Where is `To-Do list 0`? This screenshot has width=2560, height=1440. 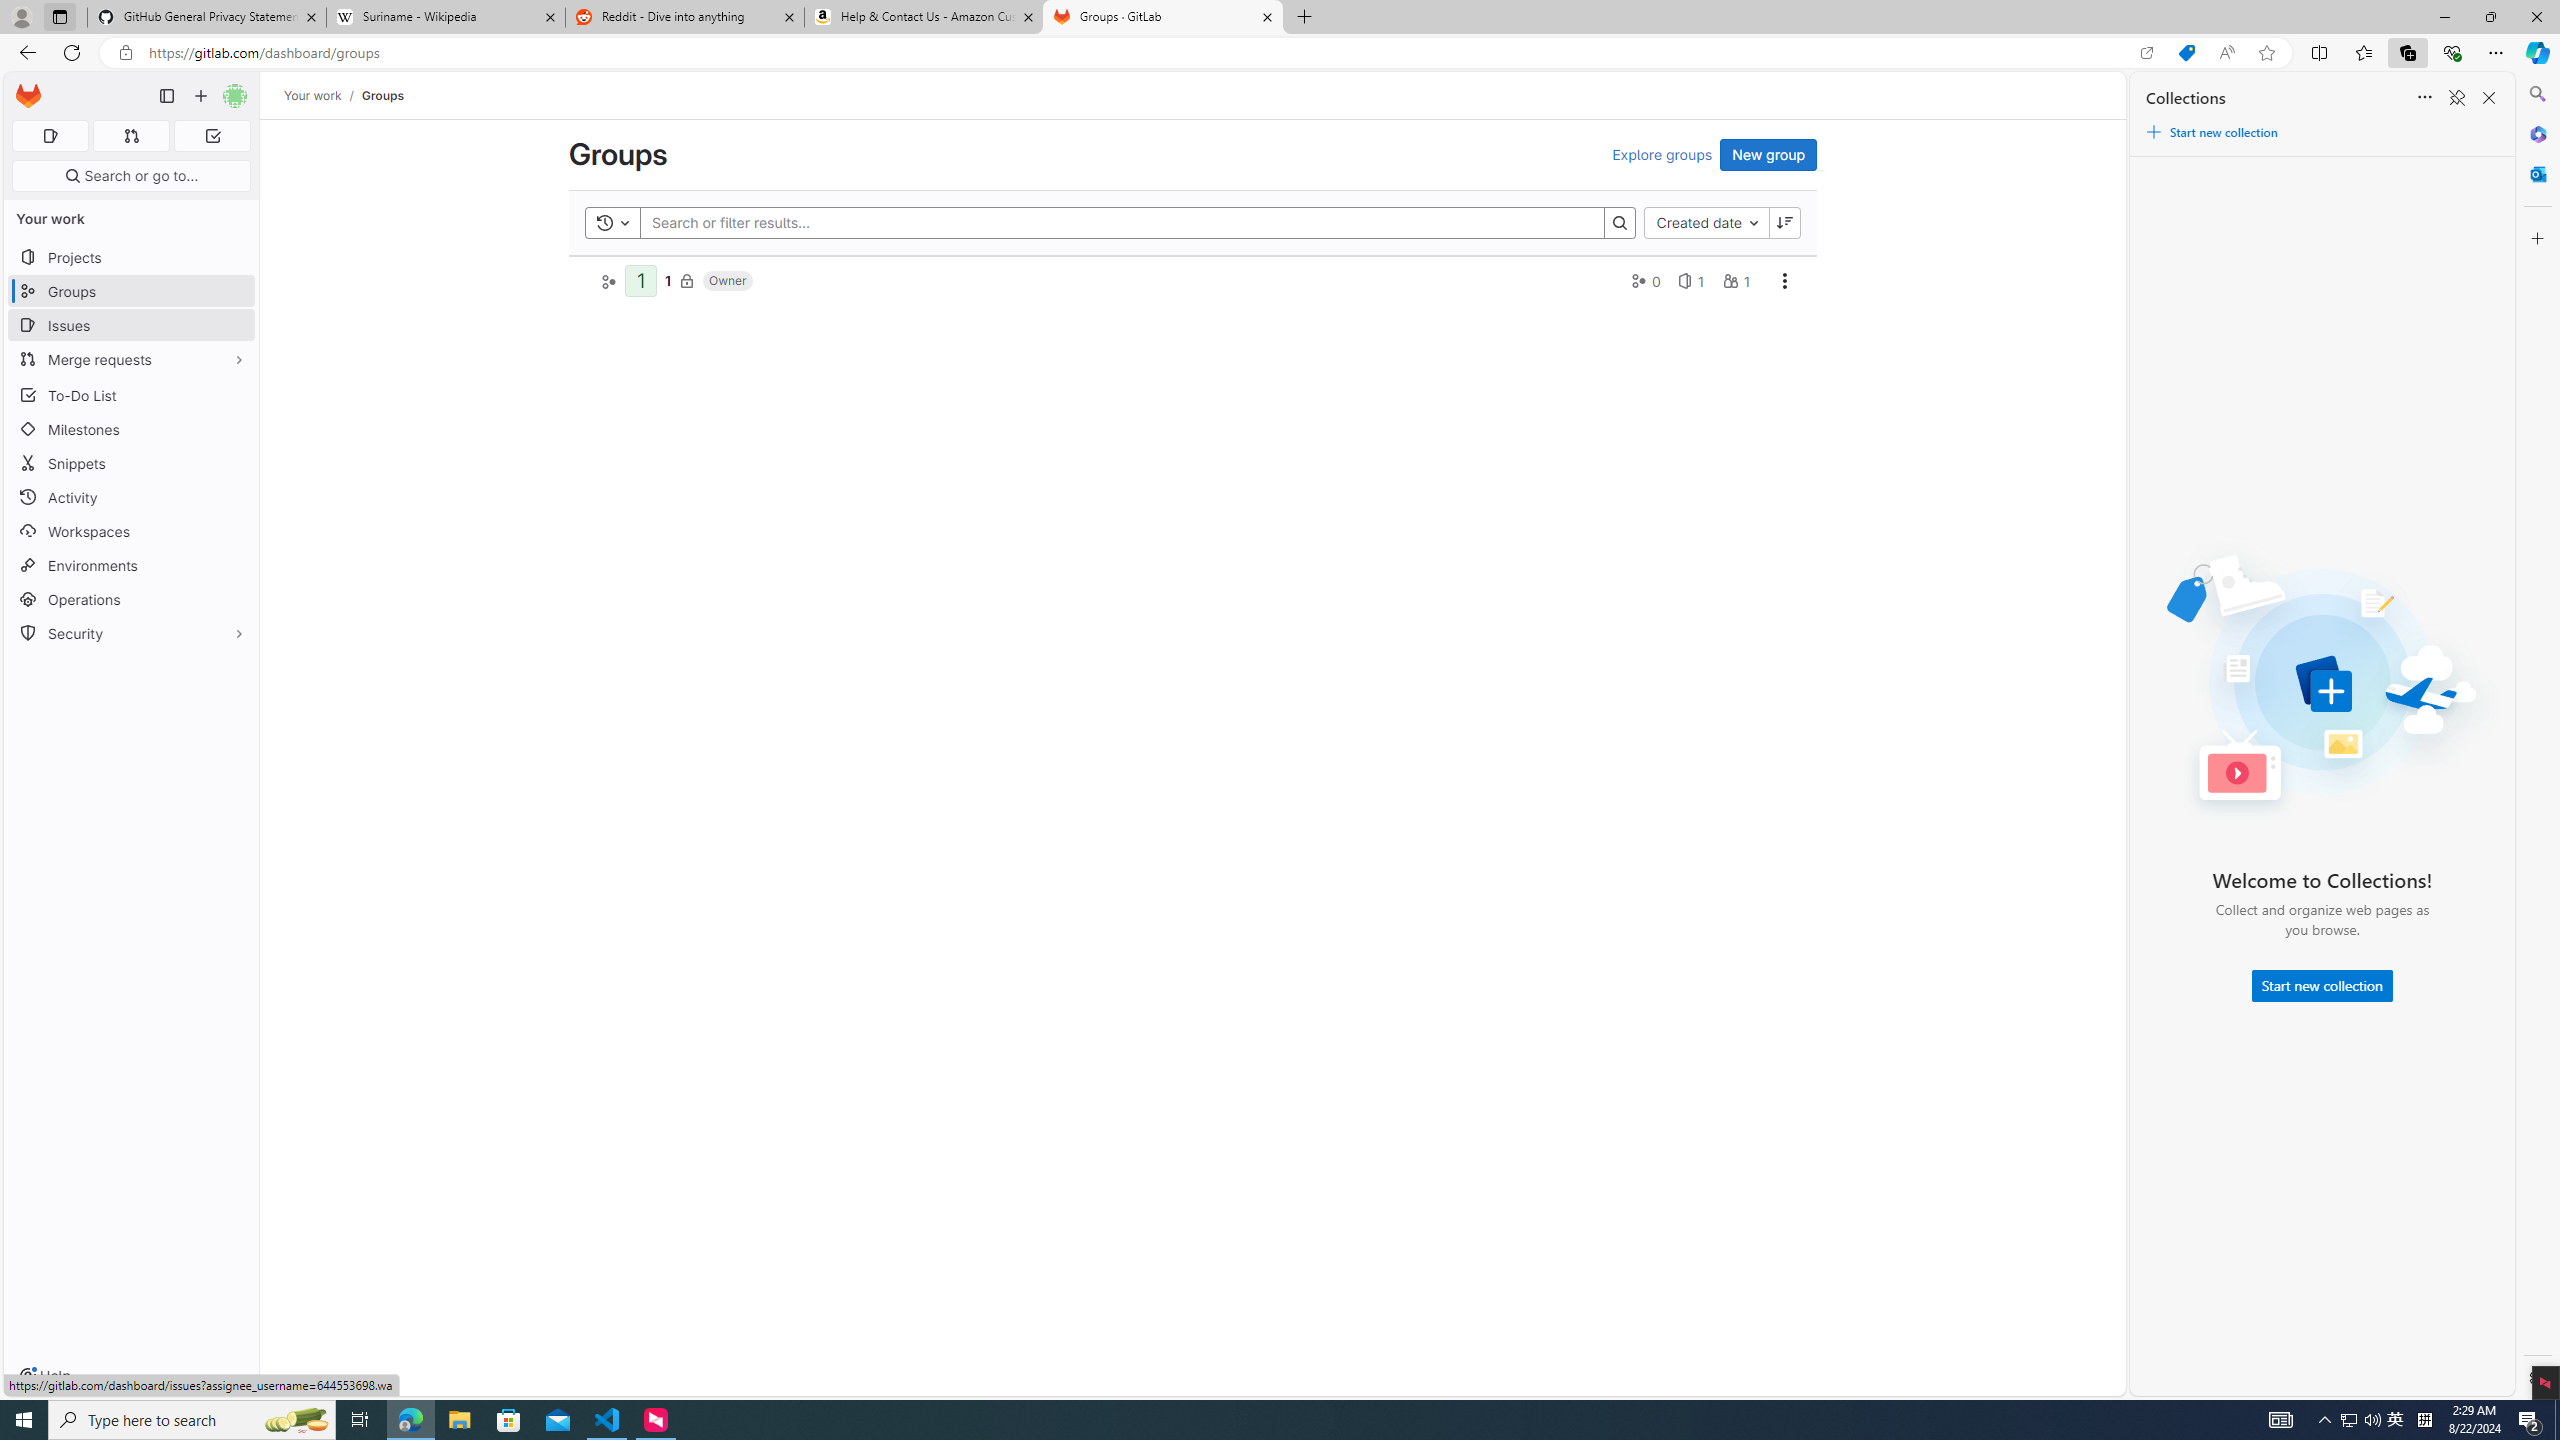
To-Do list 0 is located at coordinates (212, 136).